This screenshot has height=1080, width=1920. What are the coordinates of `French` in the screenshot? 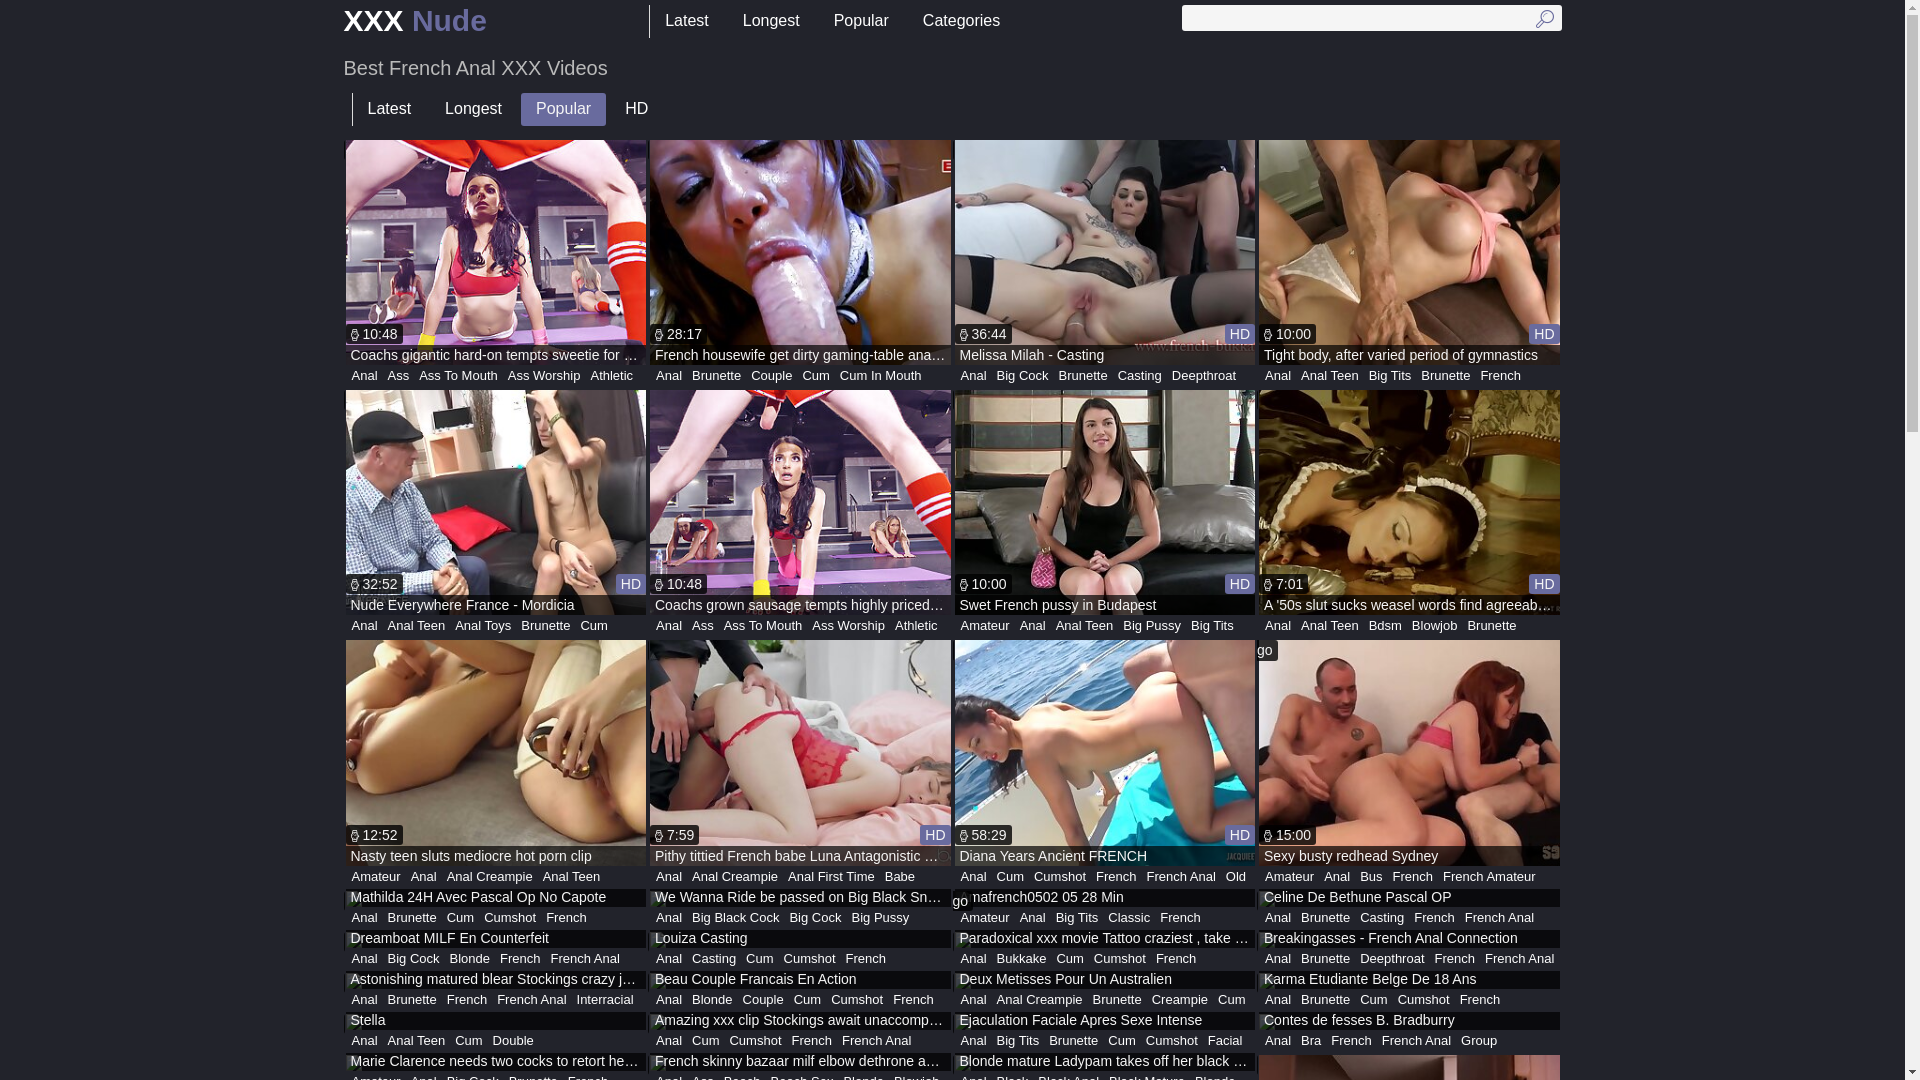 It's located at (1116, 877).